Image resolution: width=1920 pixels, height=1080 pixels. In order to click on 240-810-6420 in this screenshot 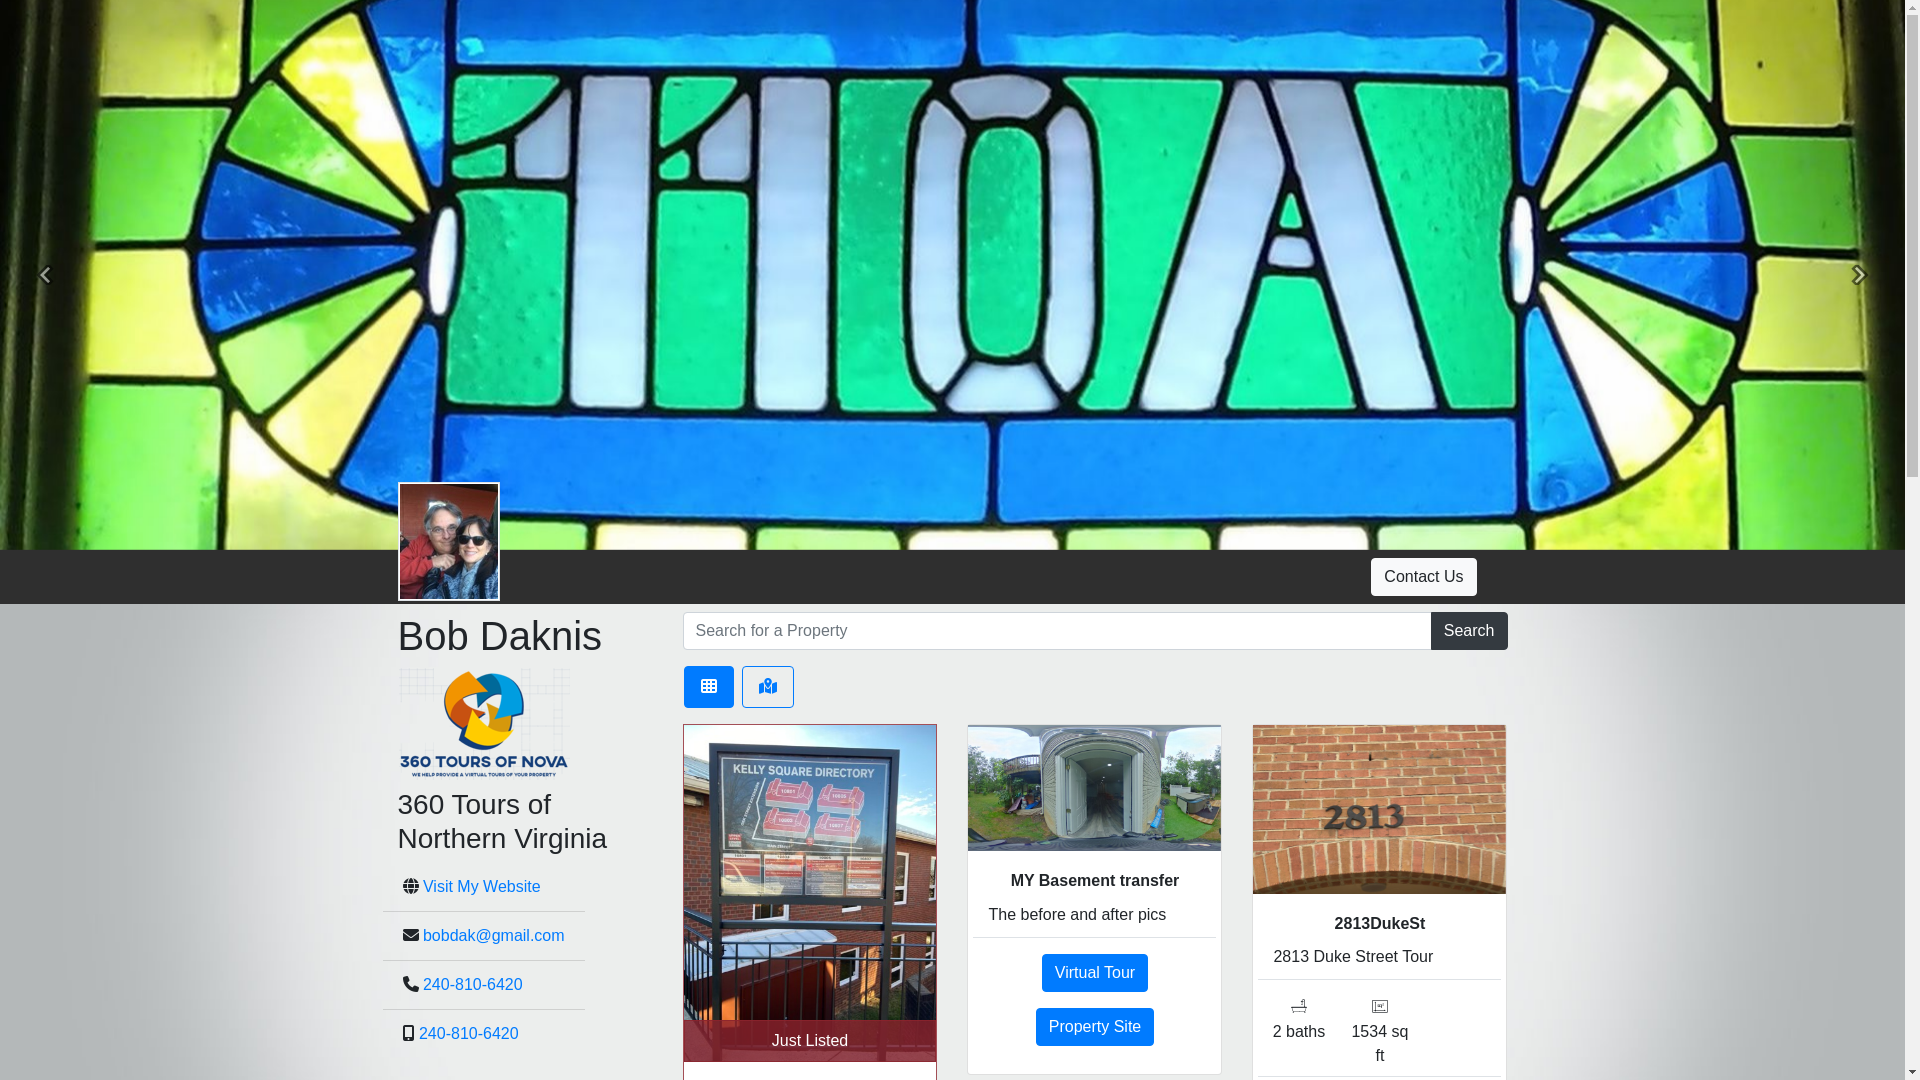, I will do `click(469, 1034)`.